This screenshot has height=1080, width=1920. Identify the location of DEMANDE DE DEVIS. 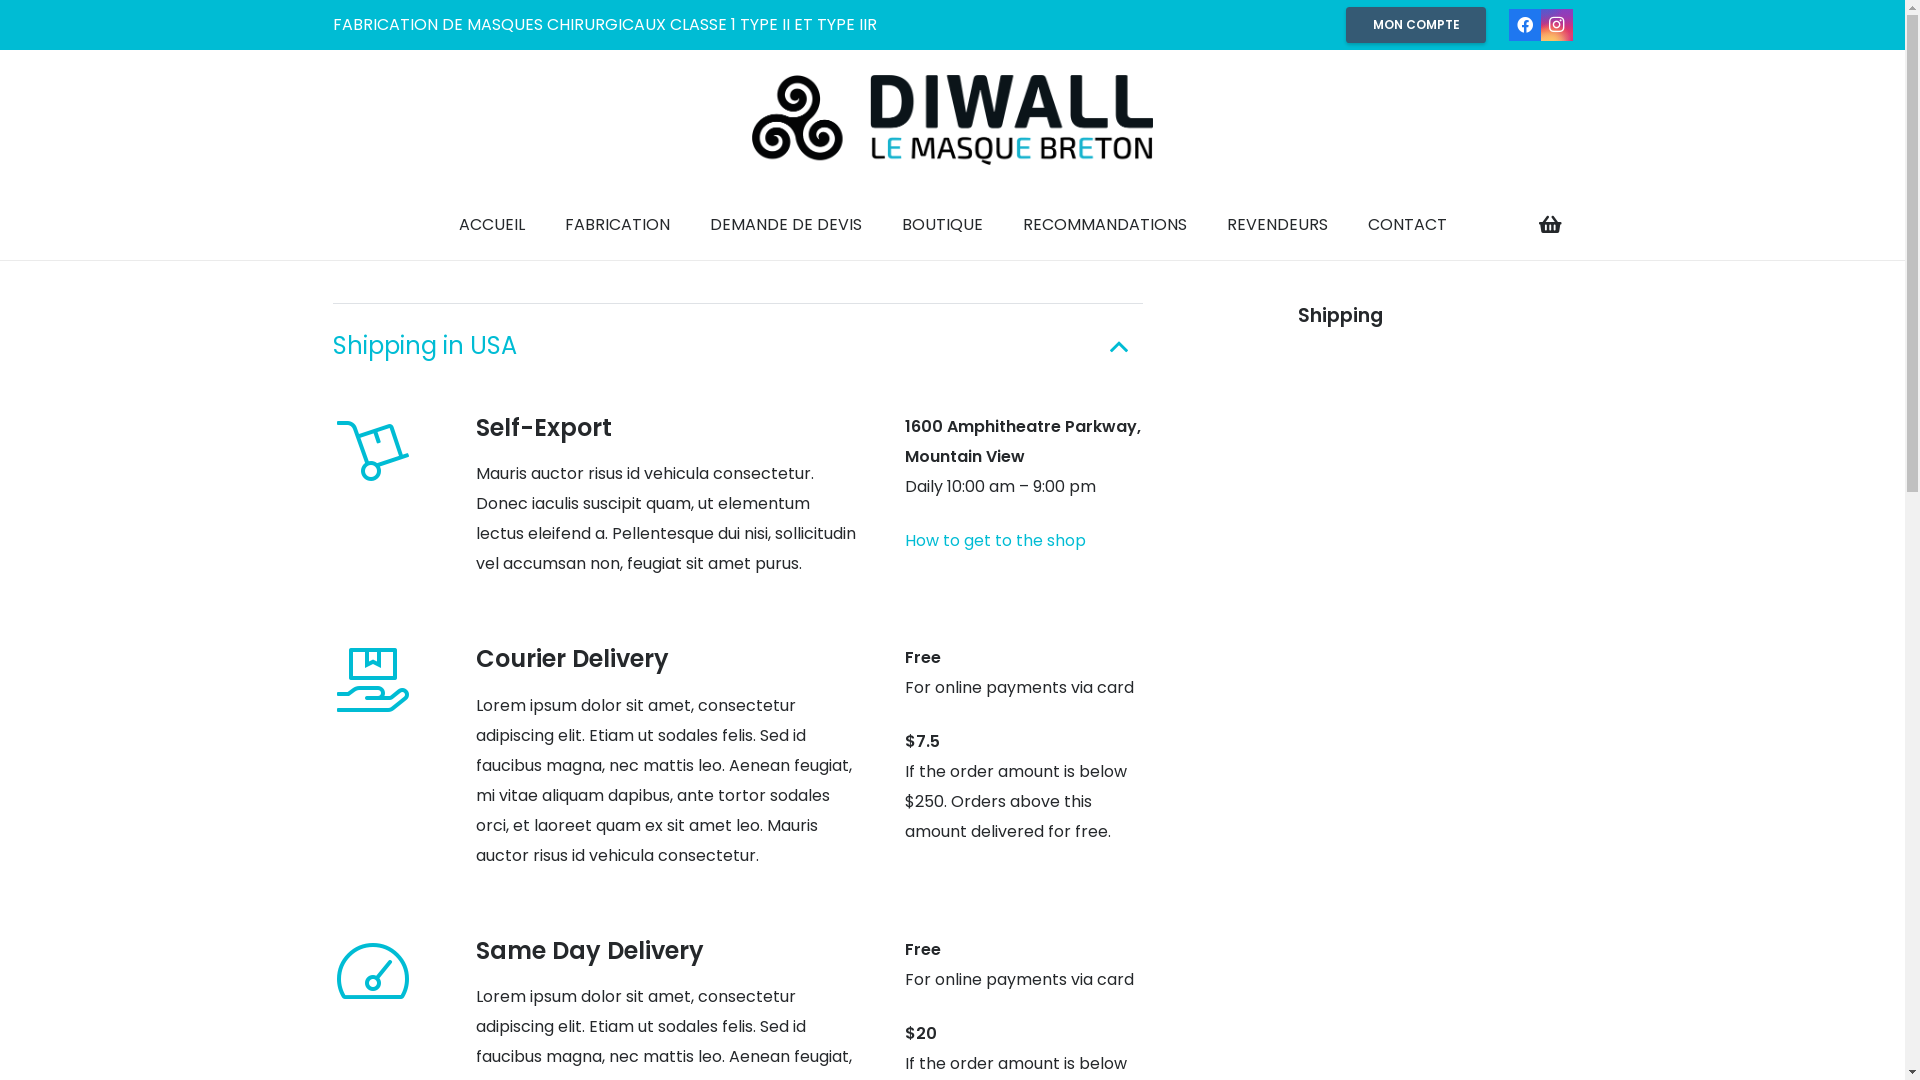
(786, 225).